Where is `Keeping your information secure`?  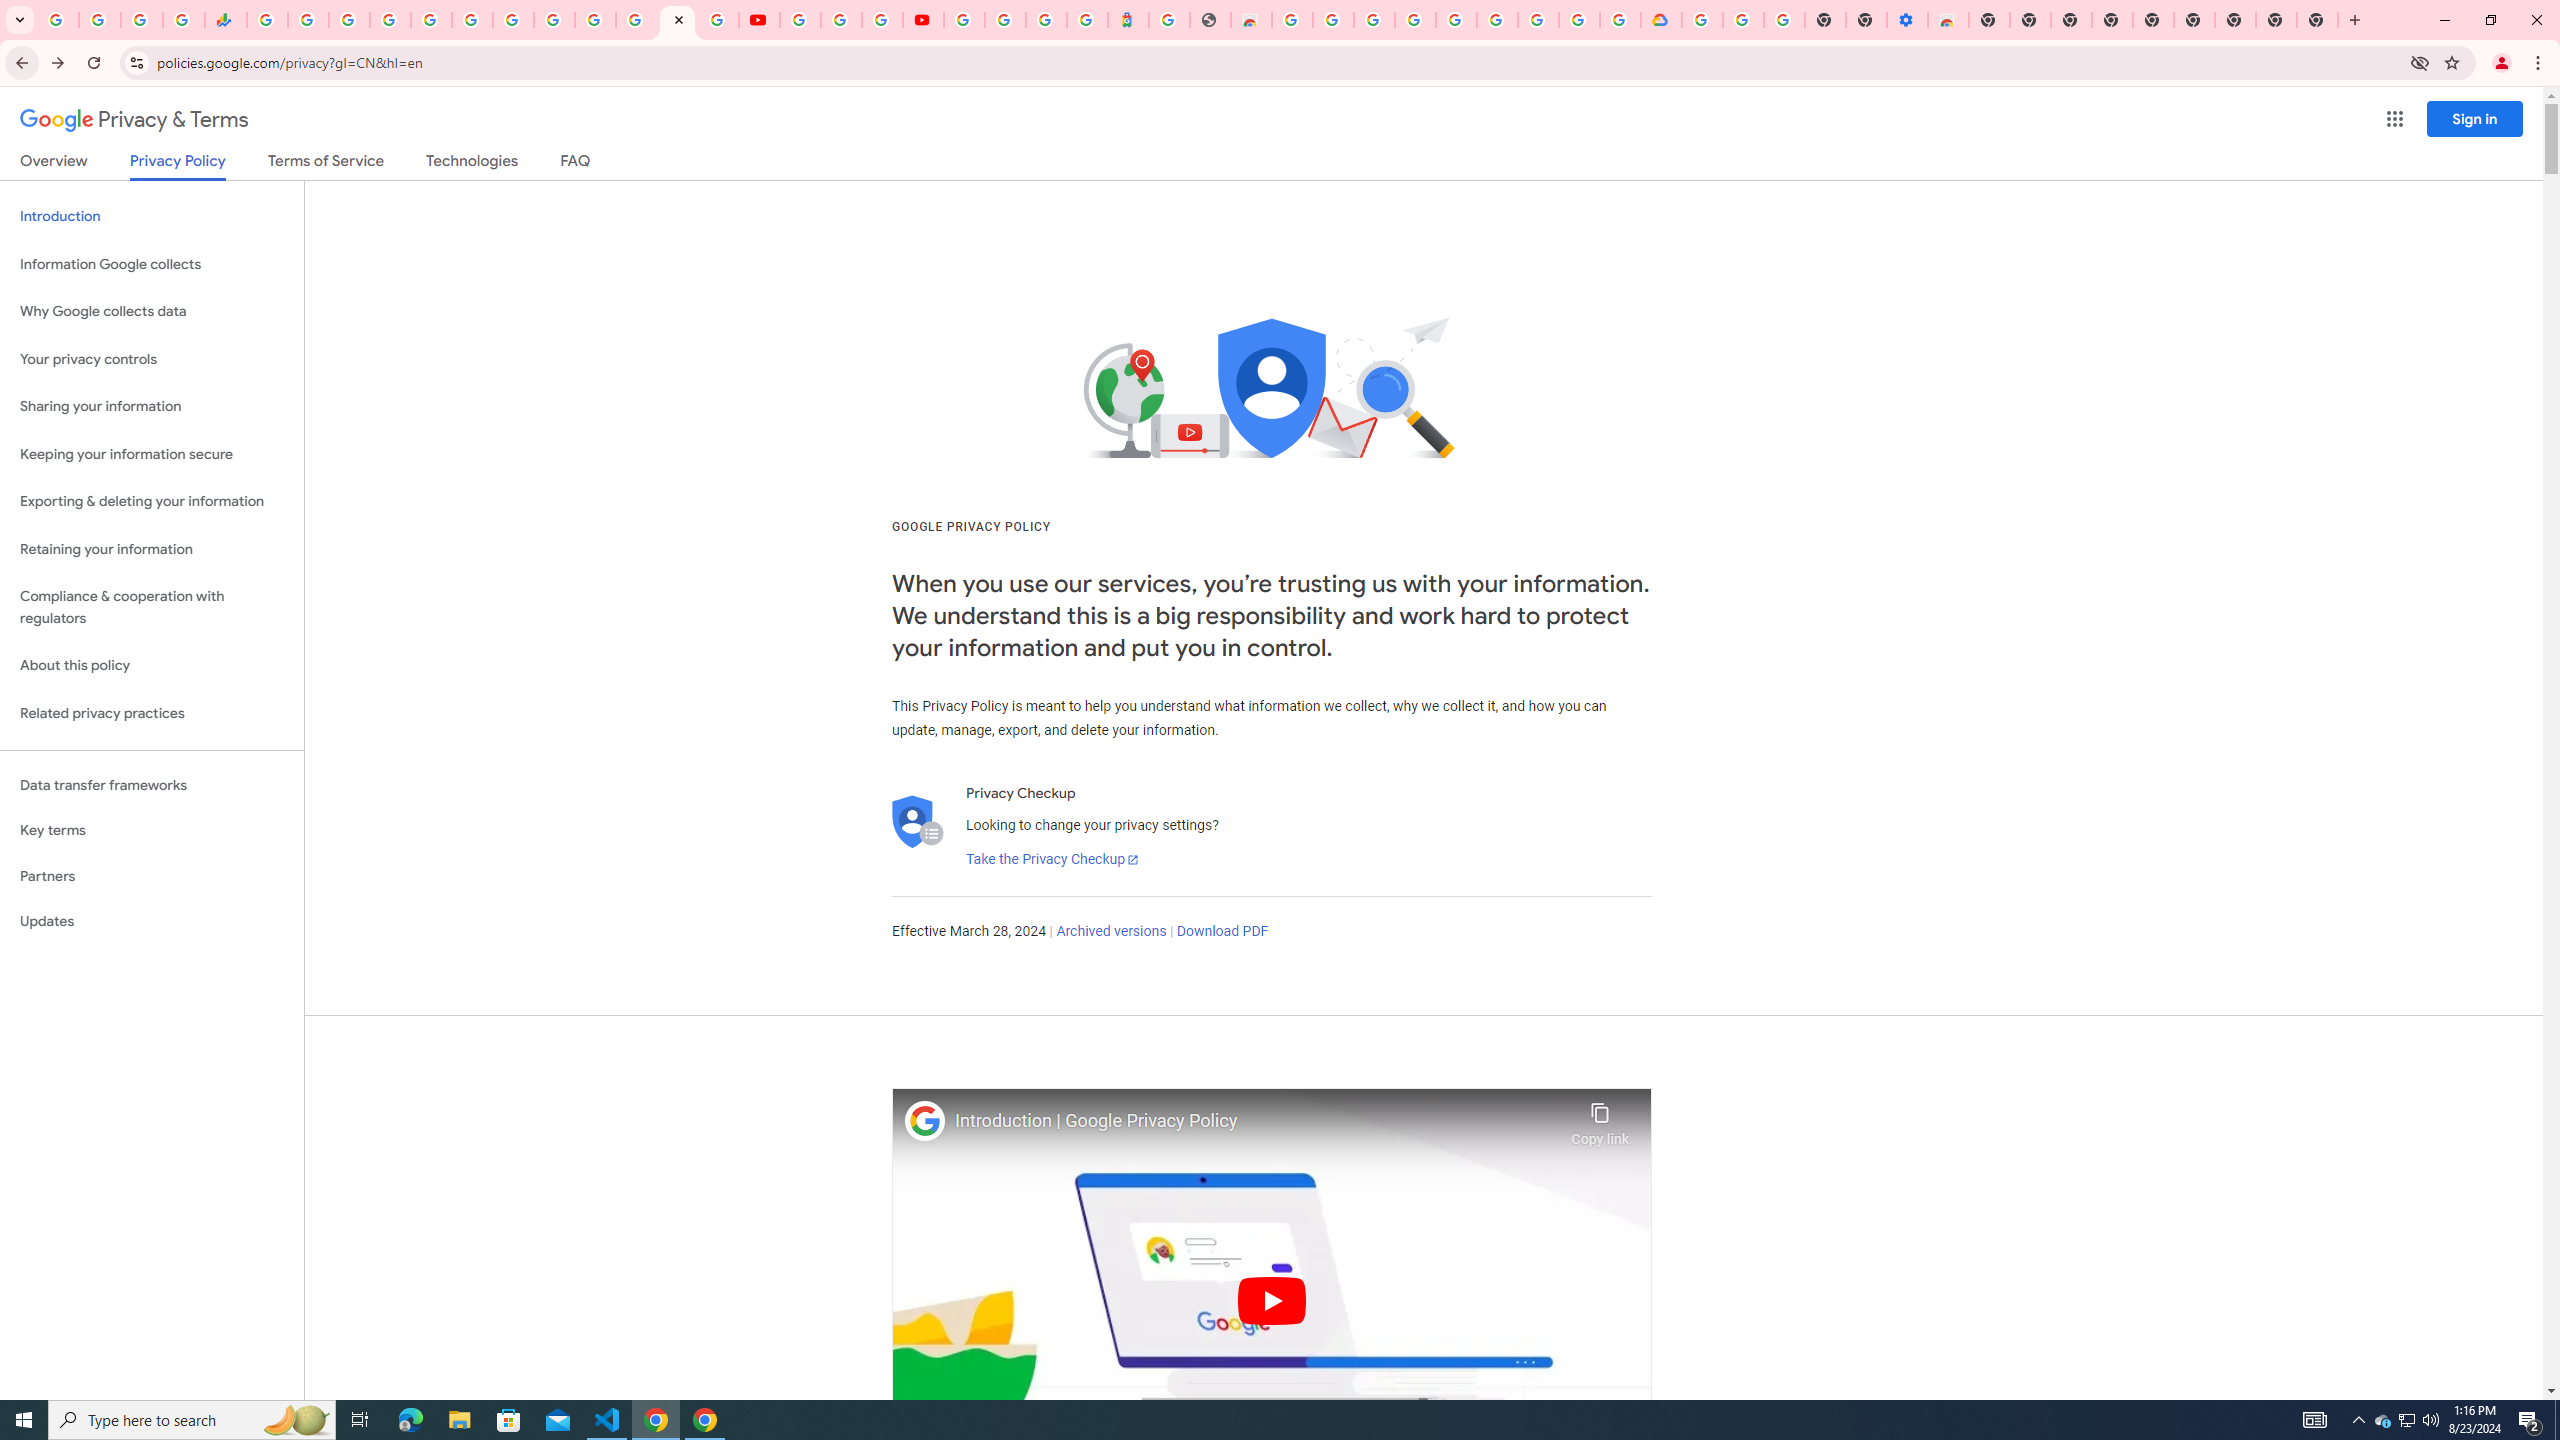
Keeping your information secure is located at coordinates (152, 454).